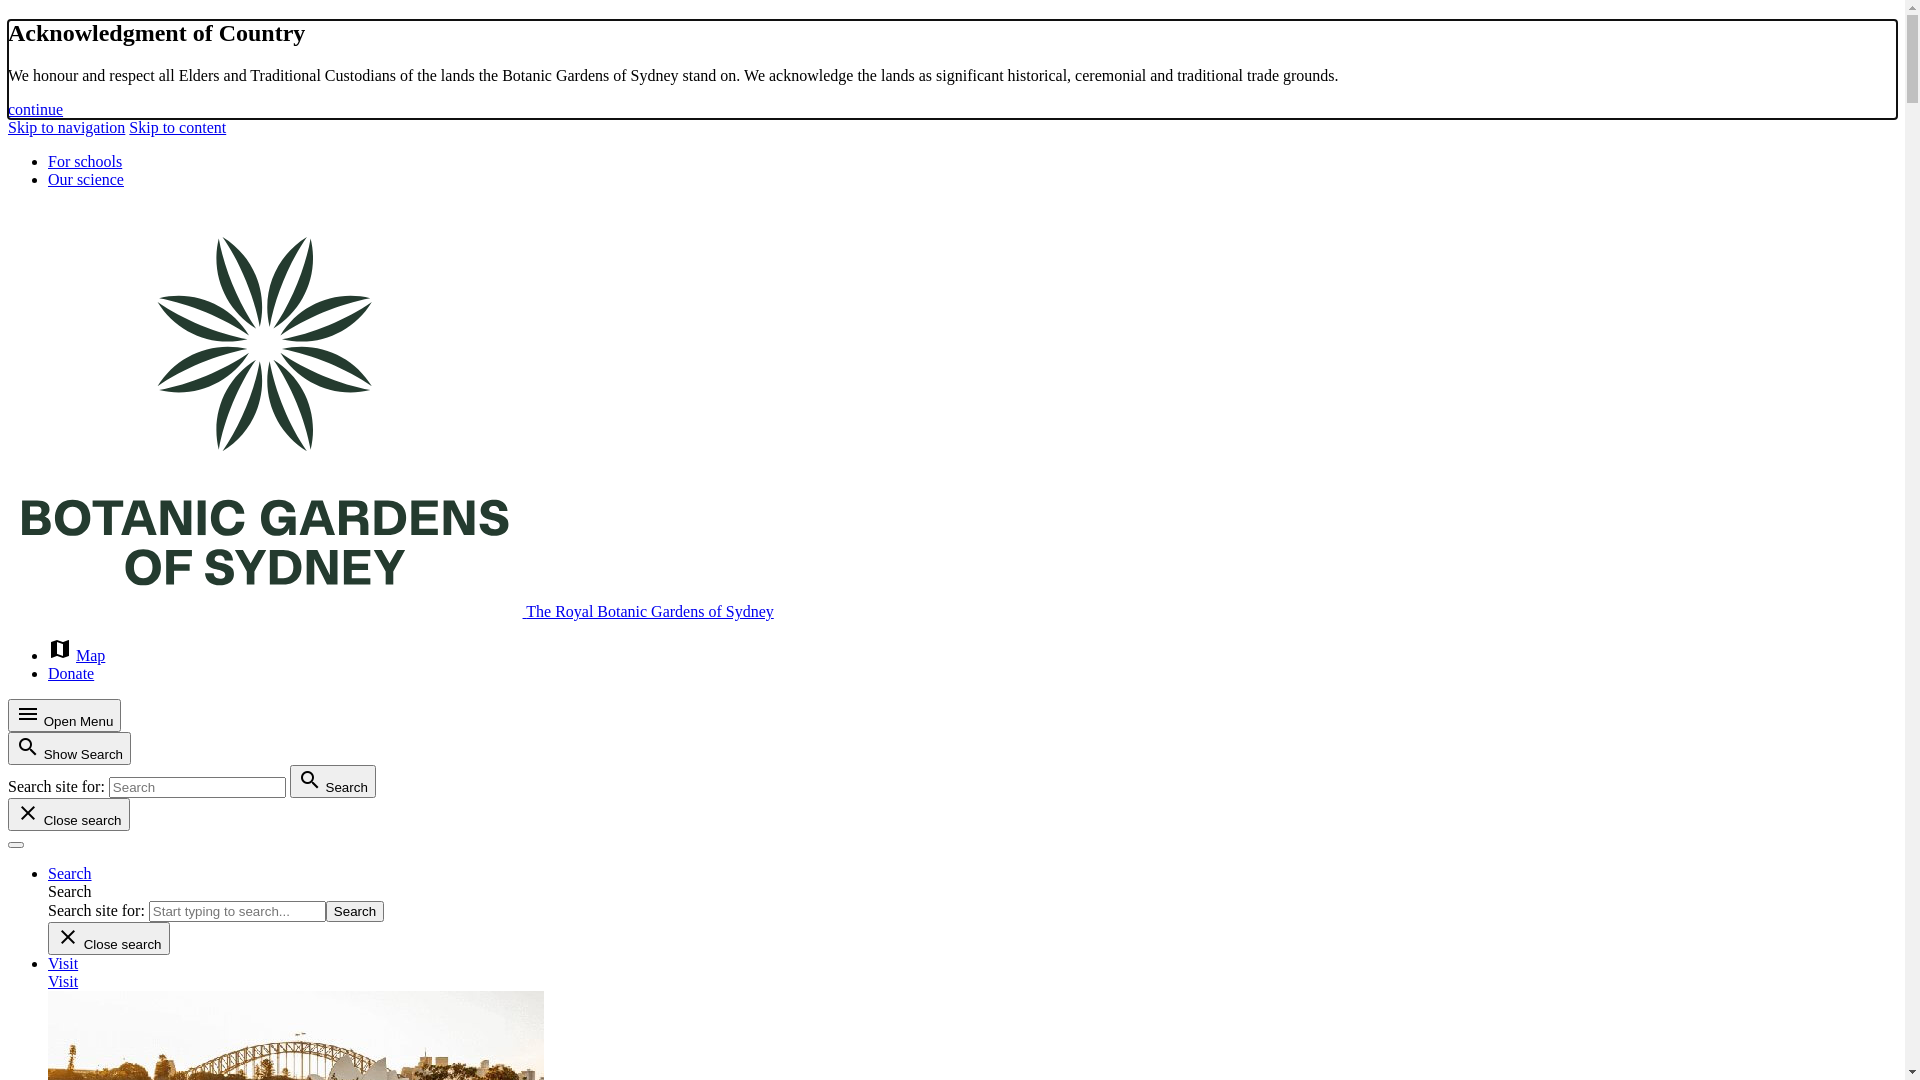 The width and height of the screenshot is (1920, 1080). Describe the element at coordinates (355, 912) in the screenshot. I see `Search` at that location.